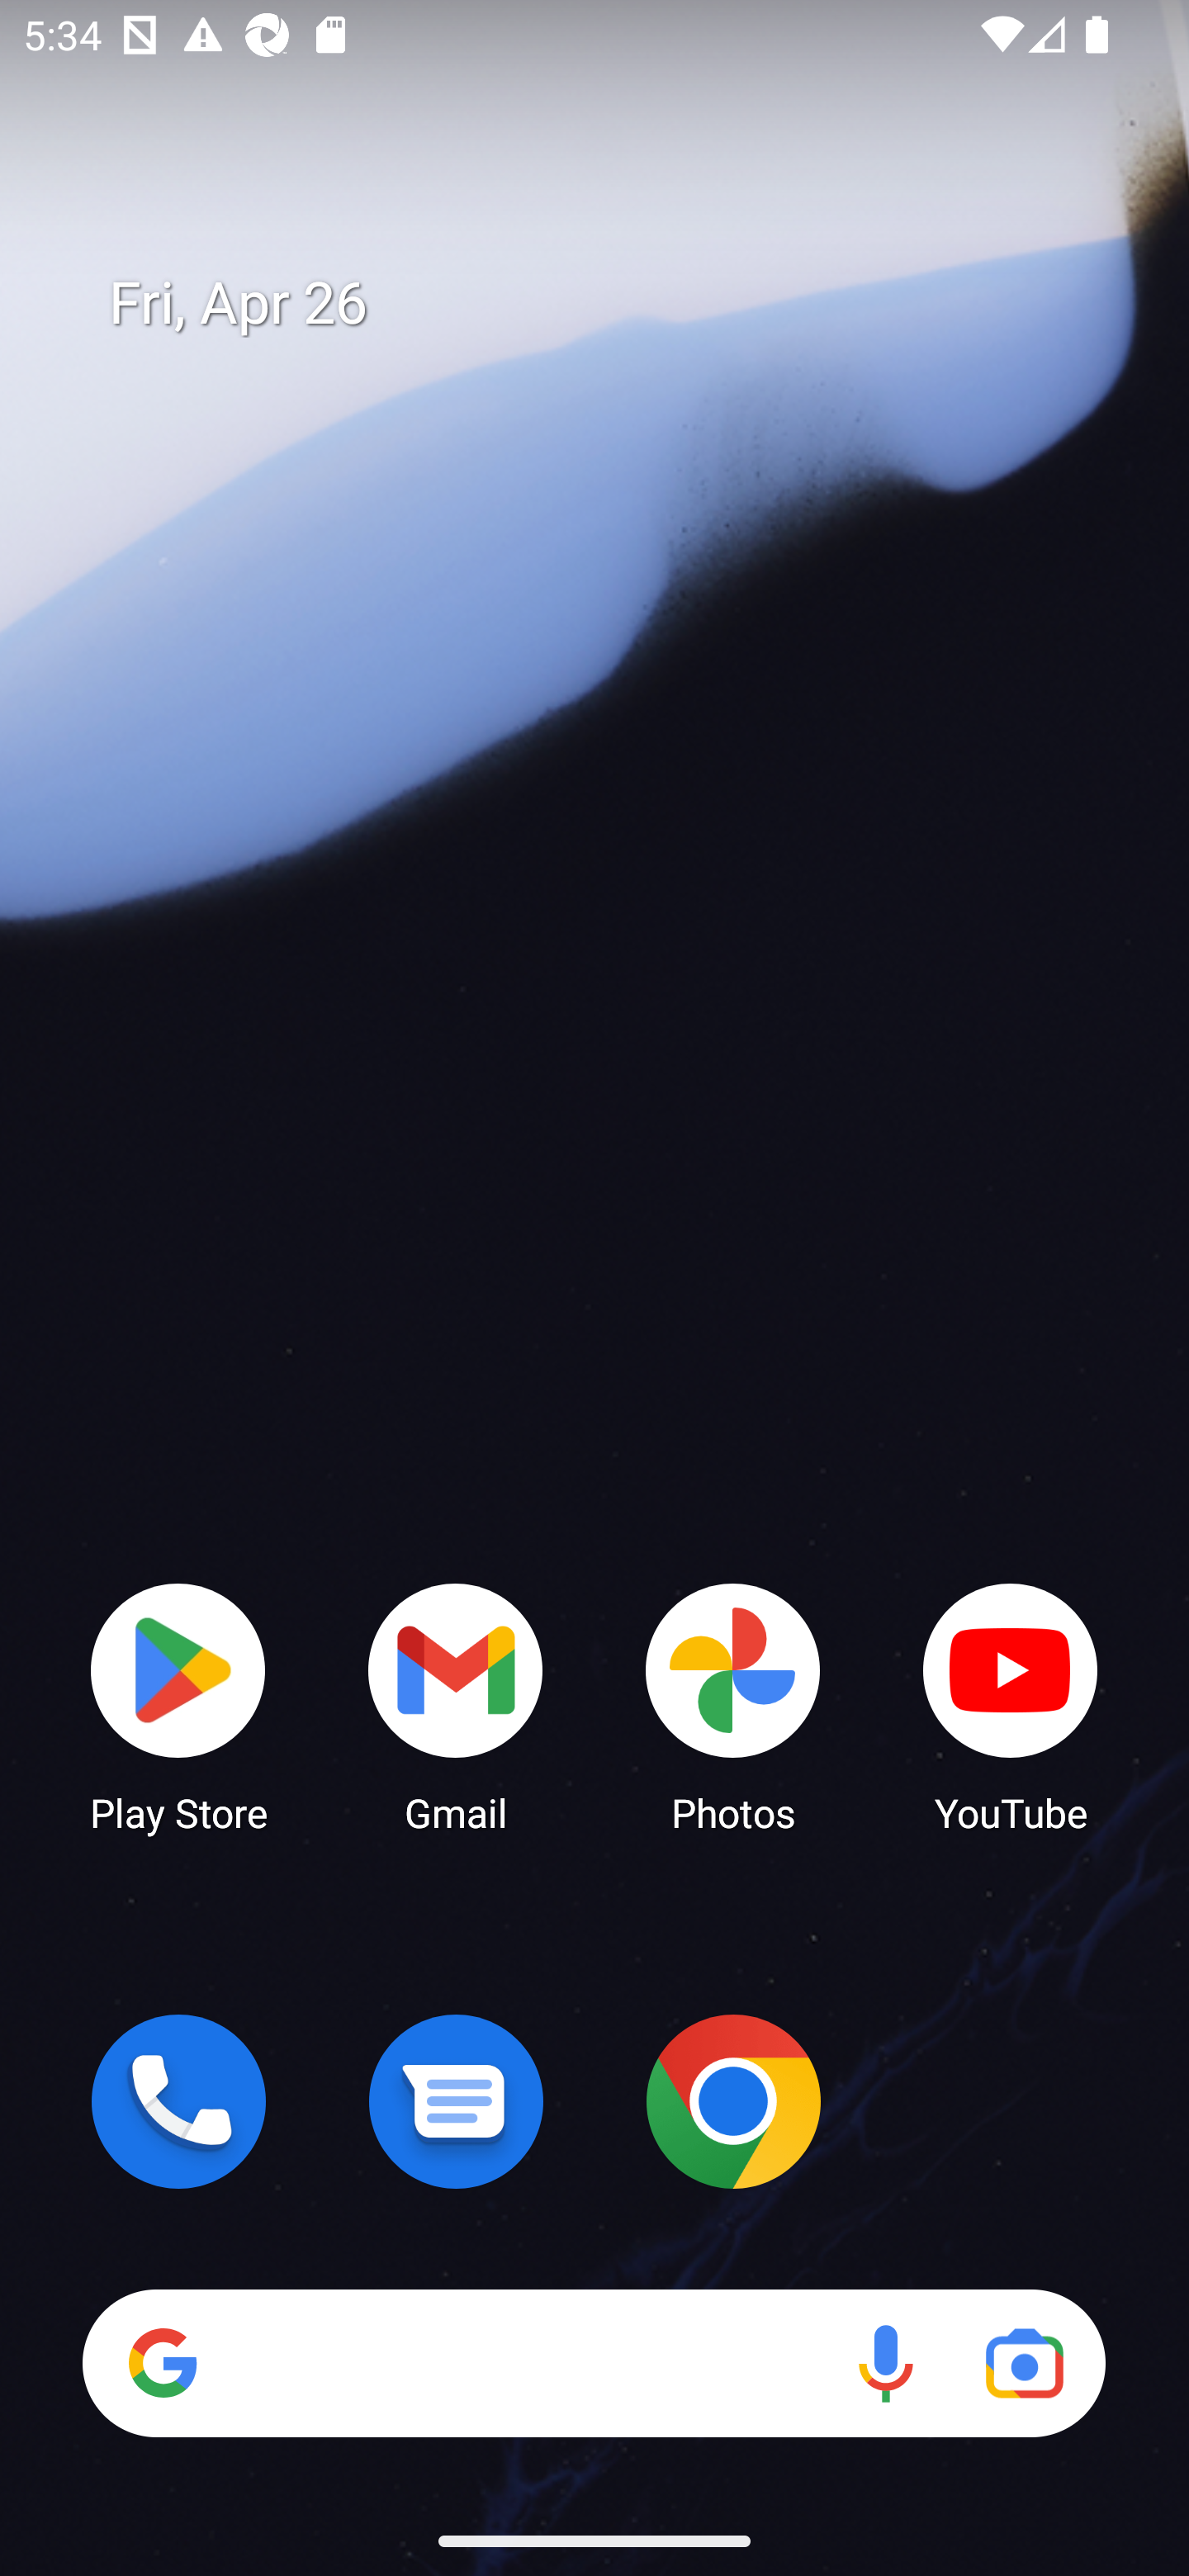  I want to click on Fri, Apr 26, so click(618, 304).